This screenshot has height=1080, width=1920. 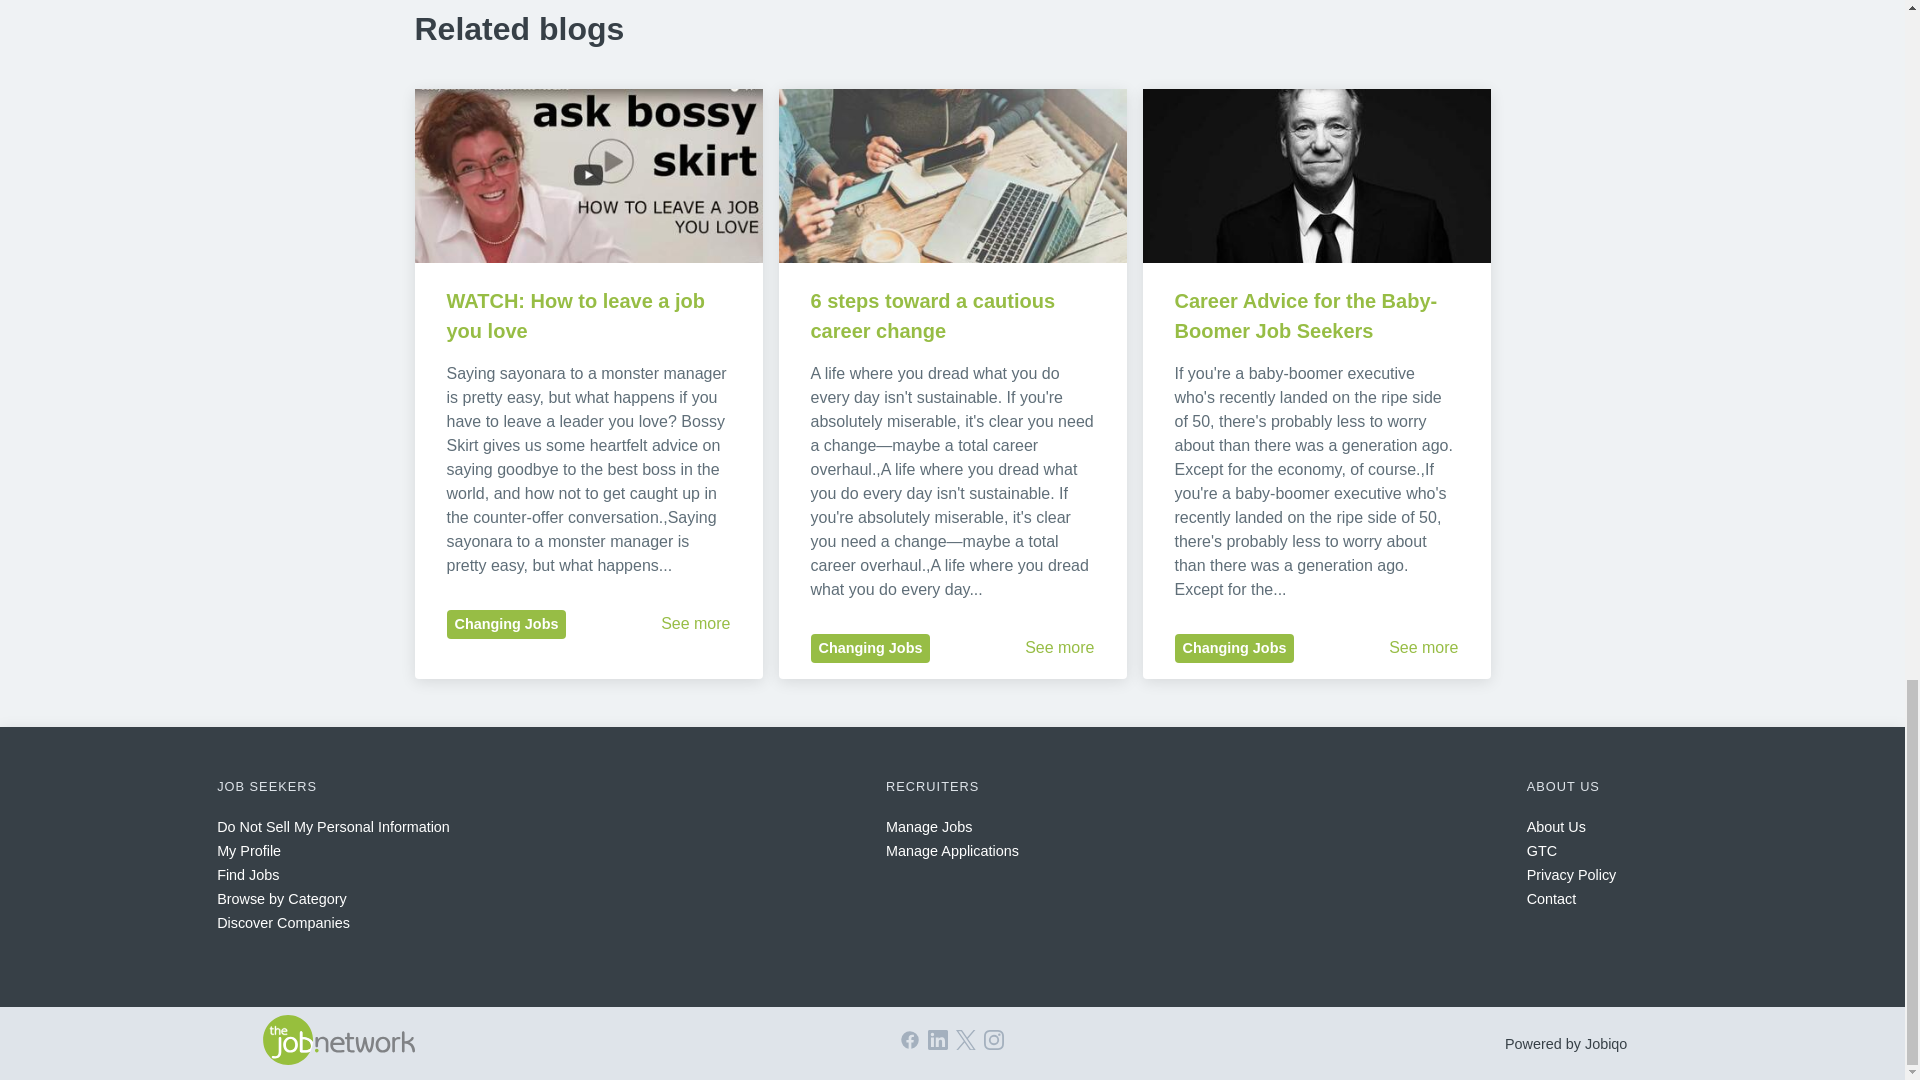 What do you see at coordinates (282, 899) in the screenshot?
I see `Browse by Category` at bounding box center [282, 899].